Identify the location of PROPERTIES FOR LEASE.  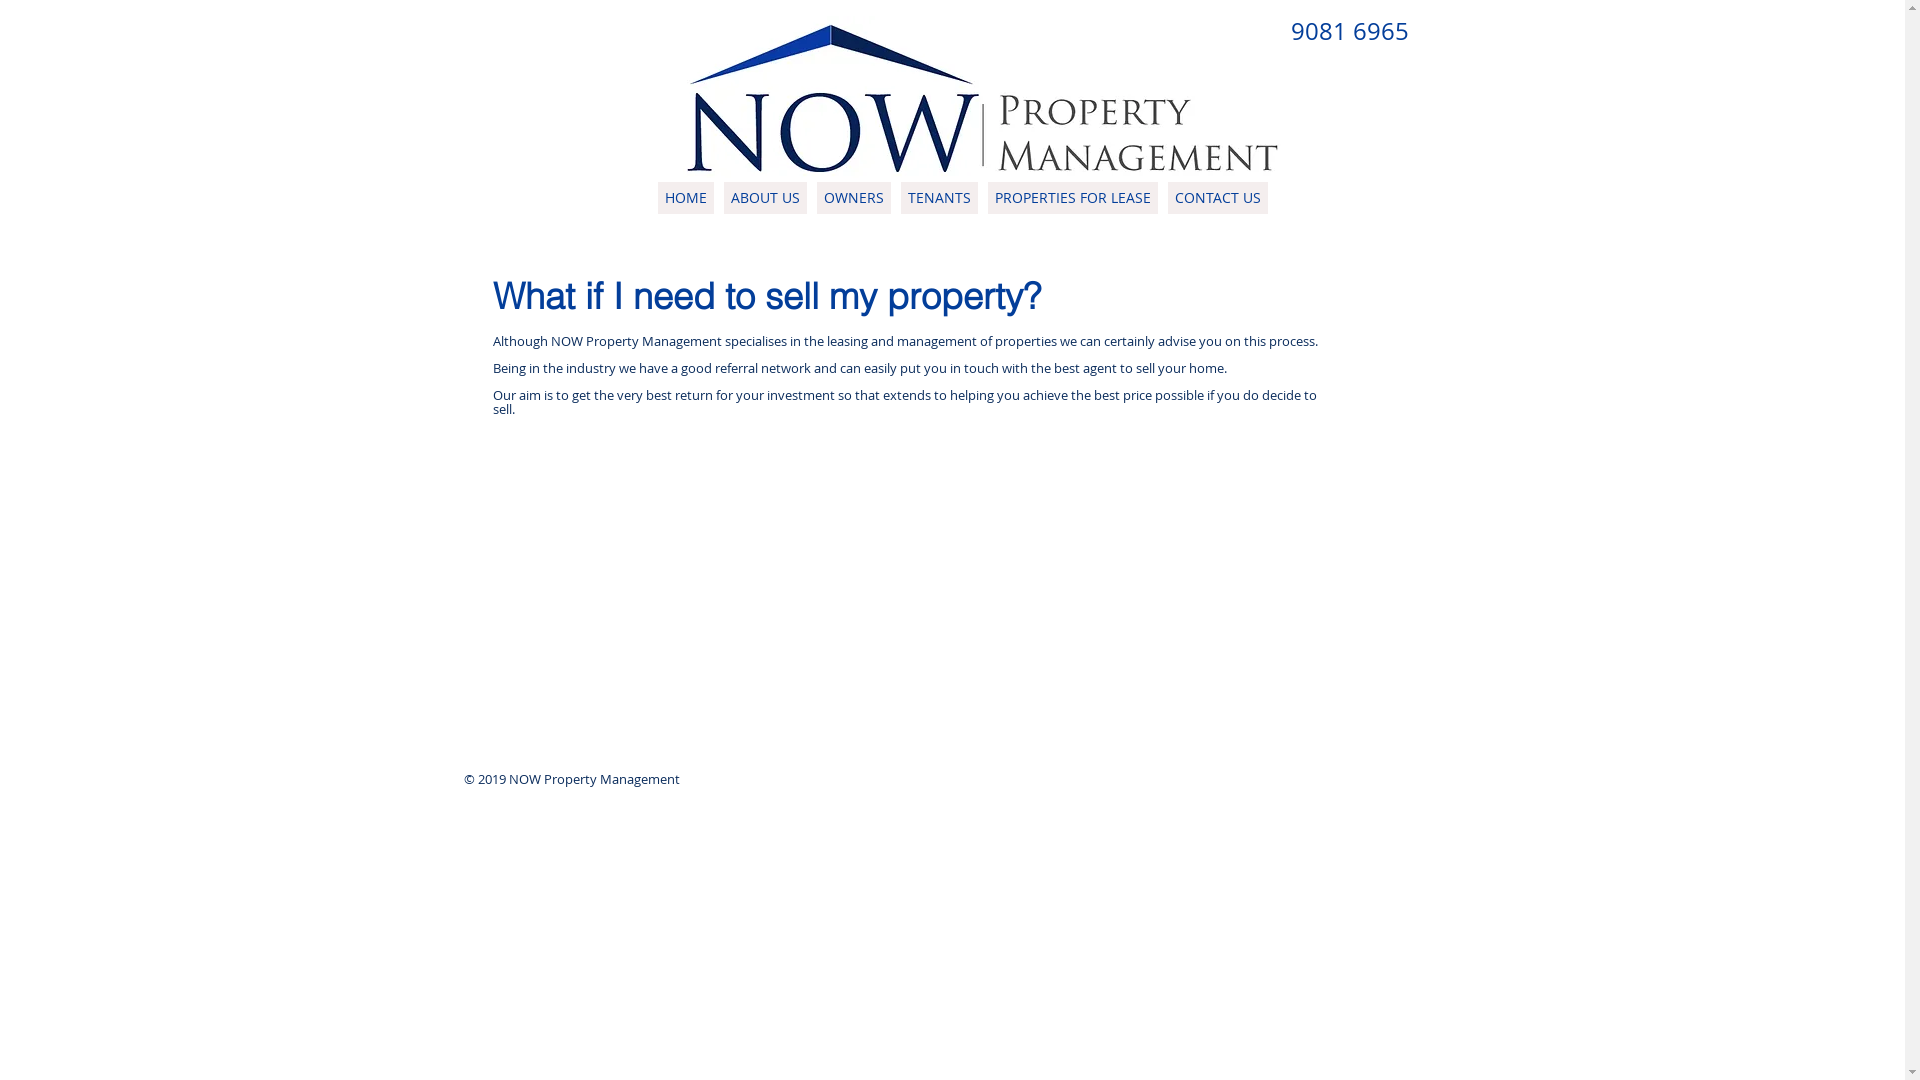
(1072, 198).